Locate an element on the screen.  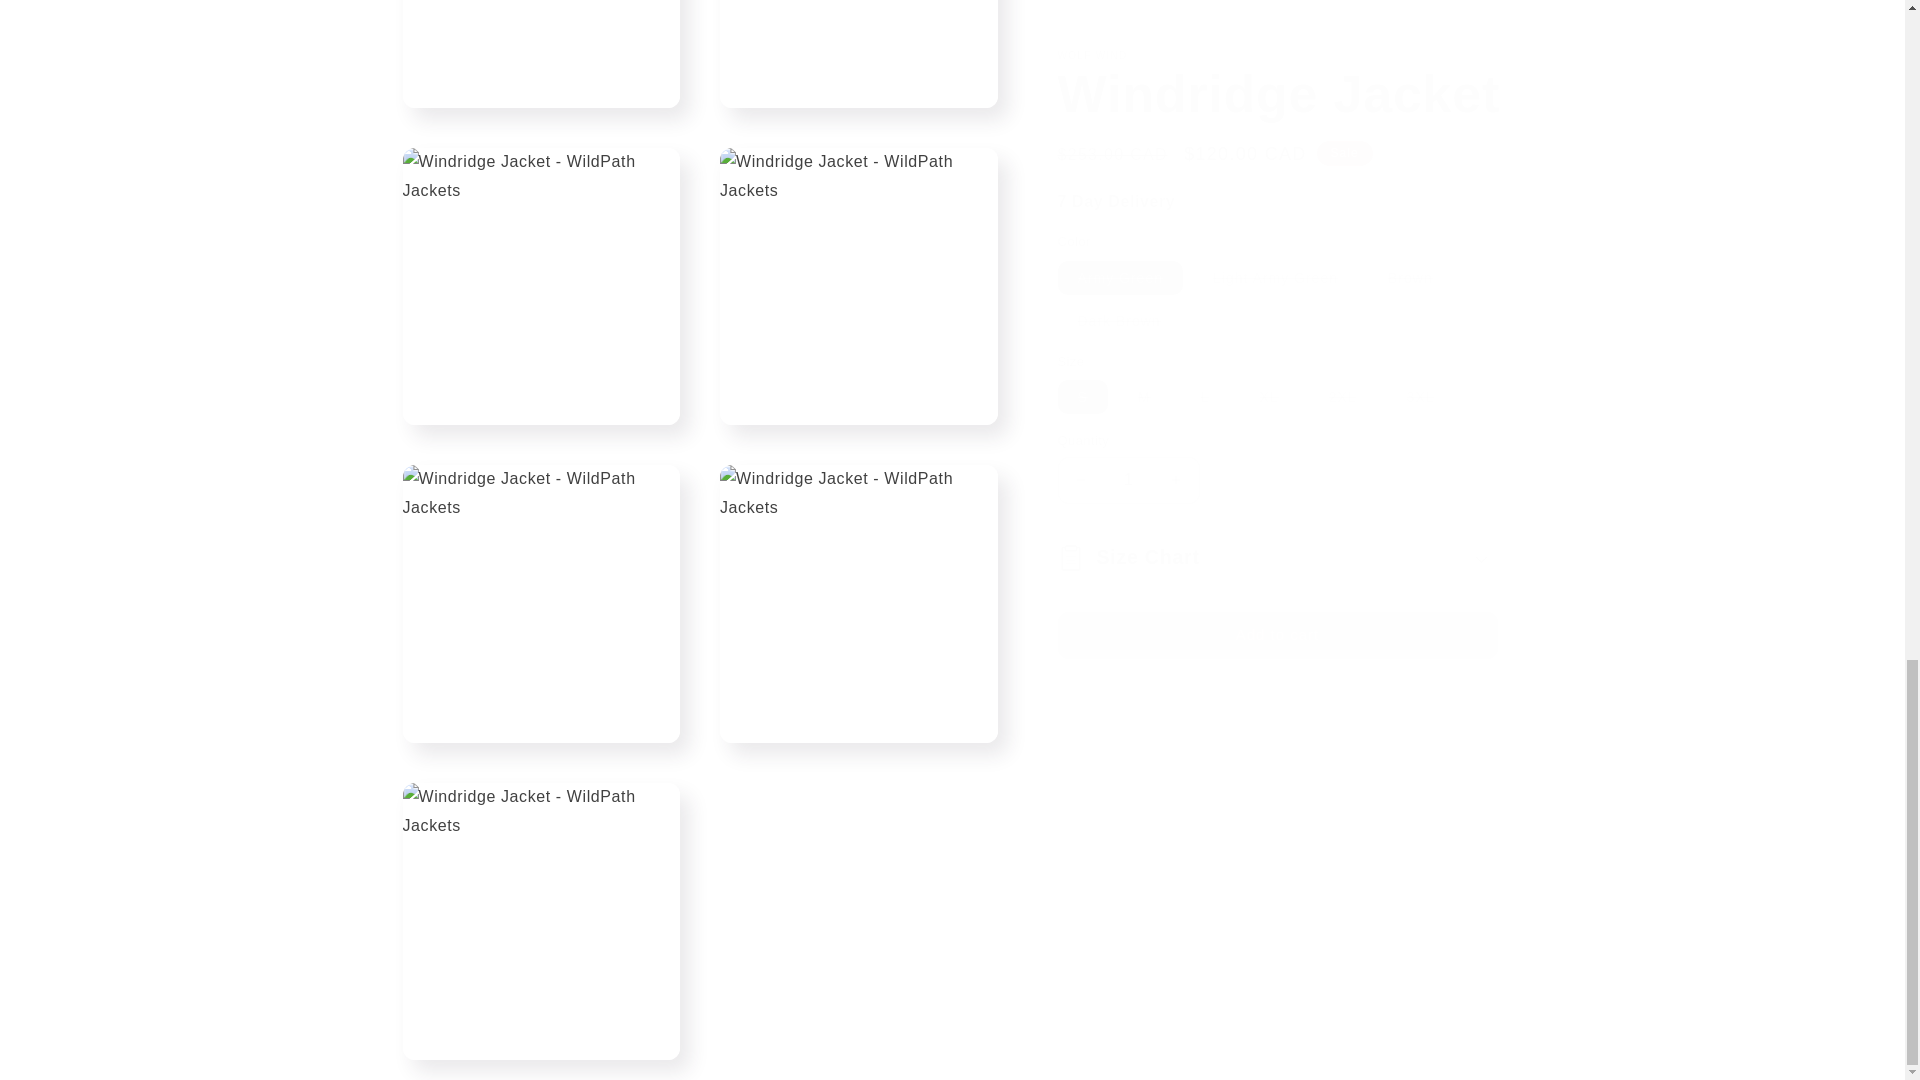
Open media 9 in modal is located at coordinates (859, 267).